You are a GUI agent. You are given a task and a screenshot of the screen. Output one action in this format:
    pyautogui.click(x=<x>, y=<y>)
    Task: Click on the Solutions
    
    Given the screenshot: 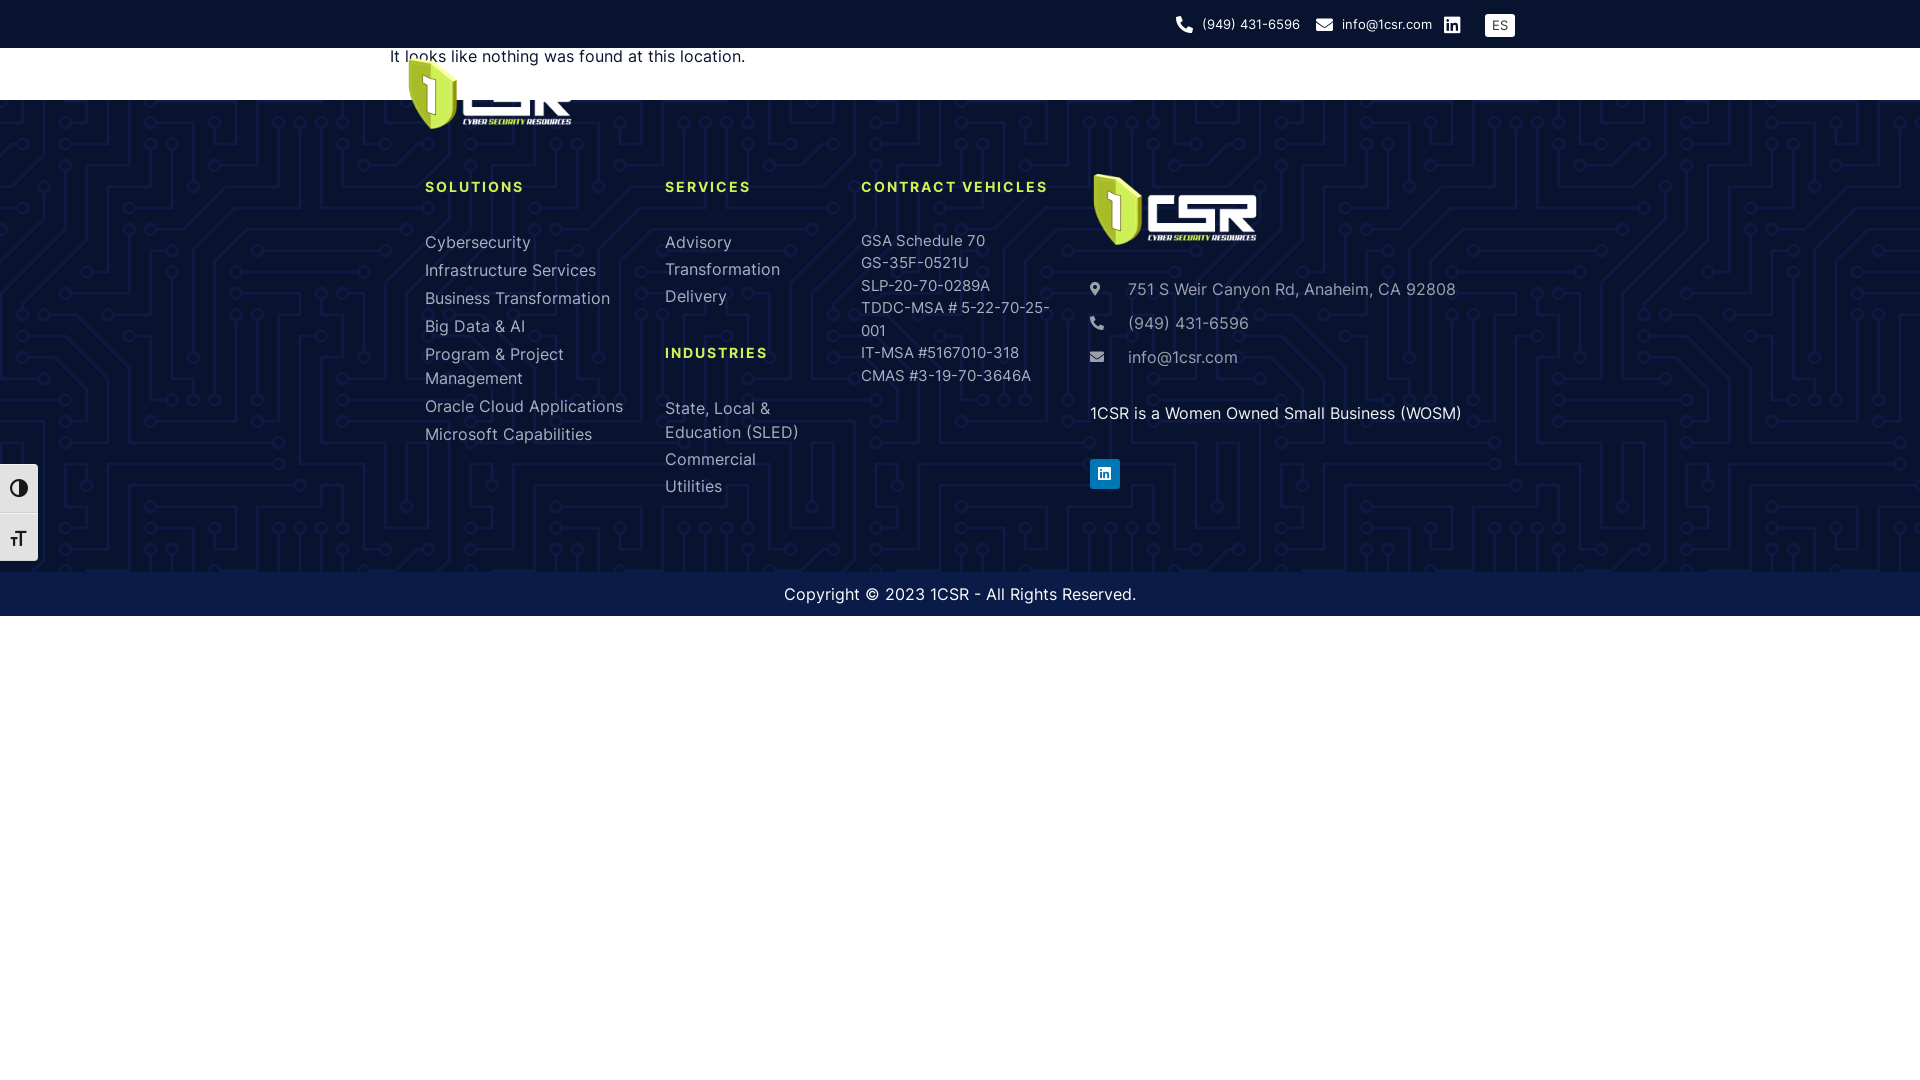 What is the action you would take?
    pyautogui.click(x=998, y=94)
    